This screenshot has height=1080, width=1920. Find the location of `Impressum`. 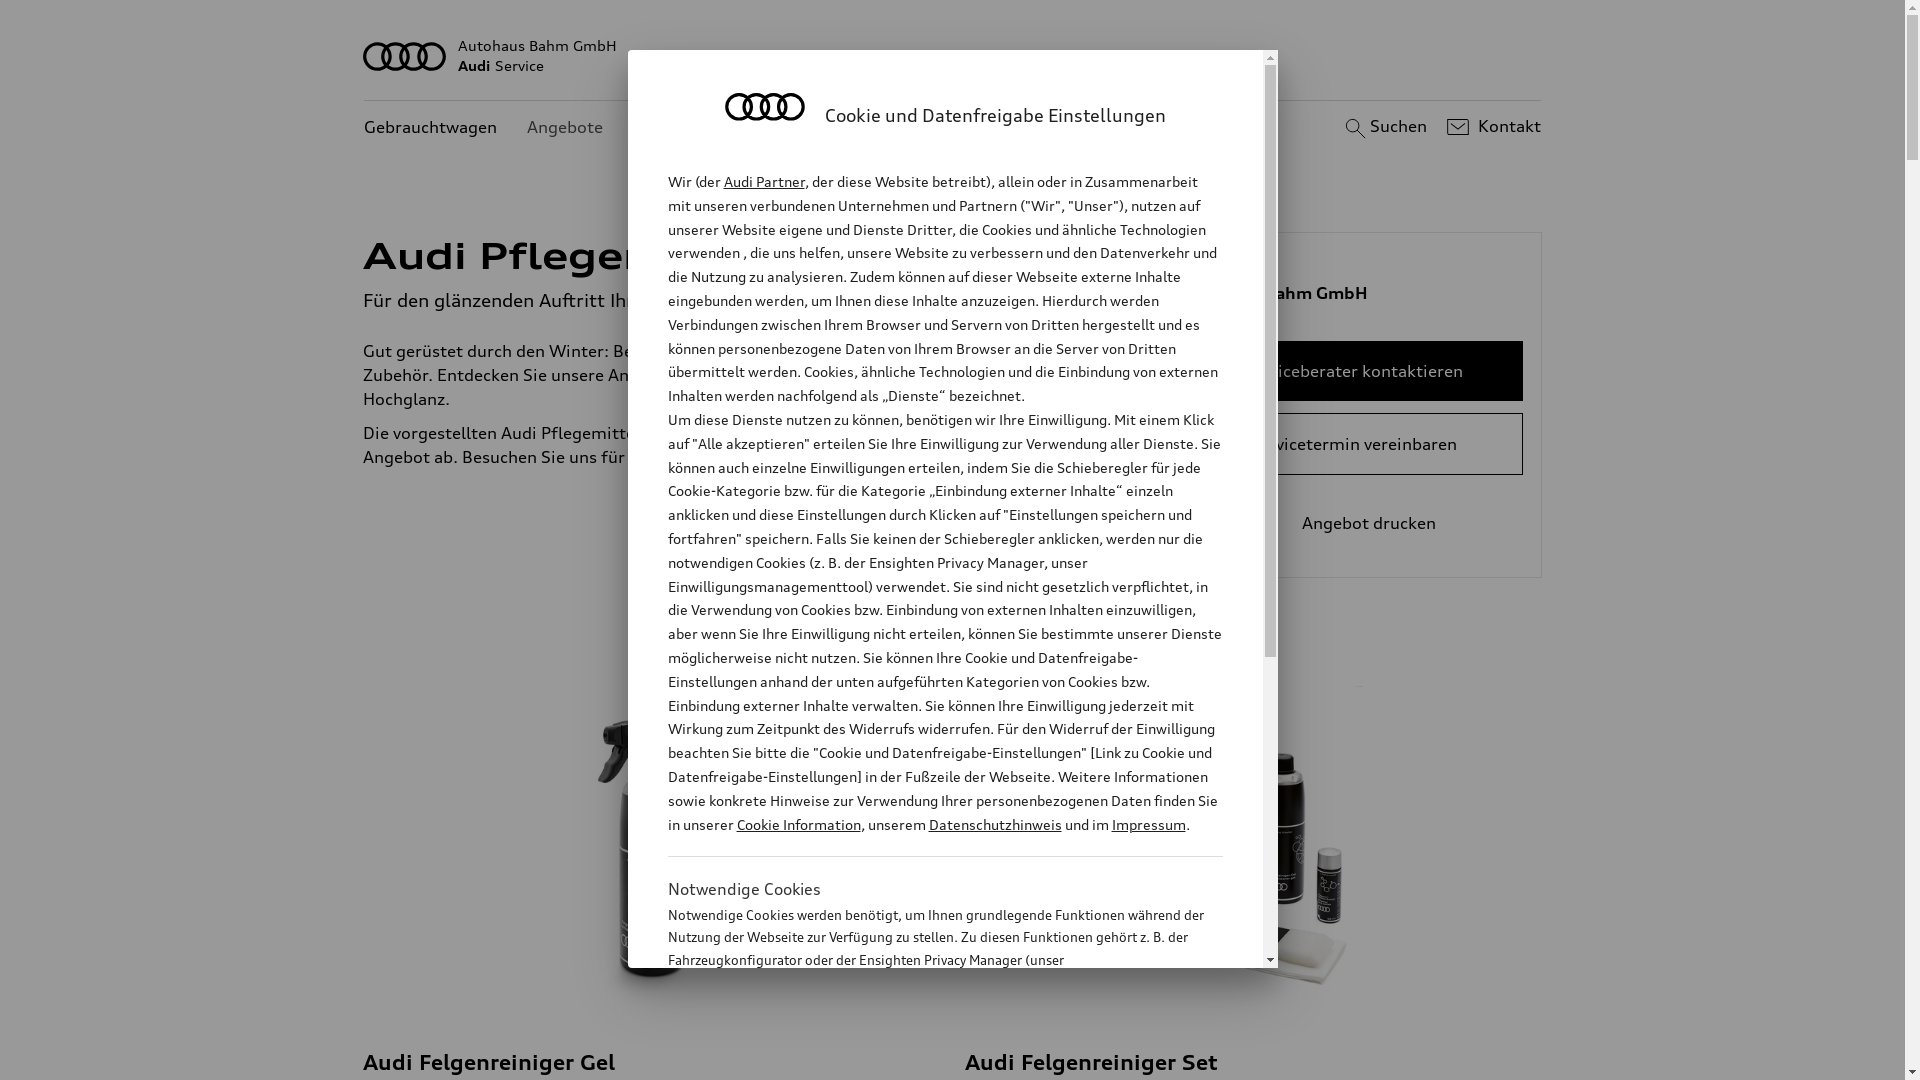

Impressum is located at coordinates (1149, 824).